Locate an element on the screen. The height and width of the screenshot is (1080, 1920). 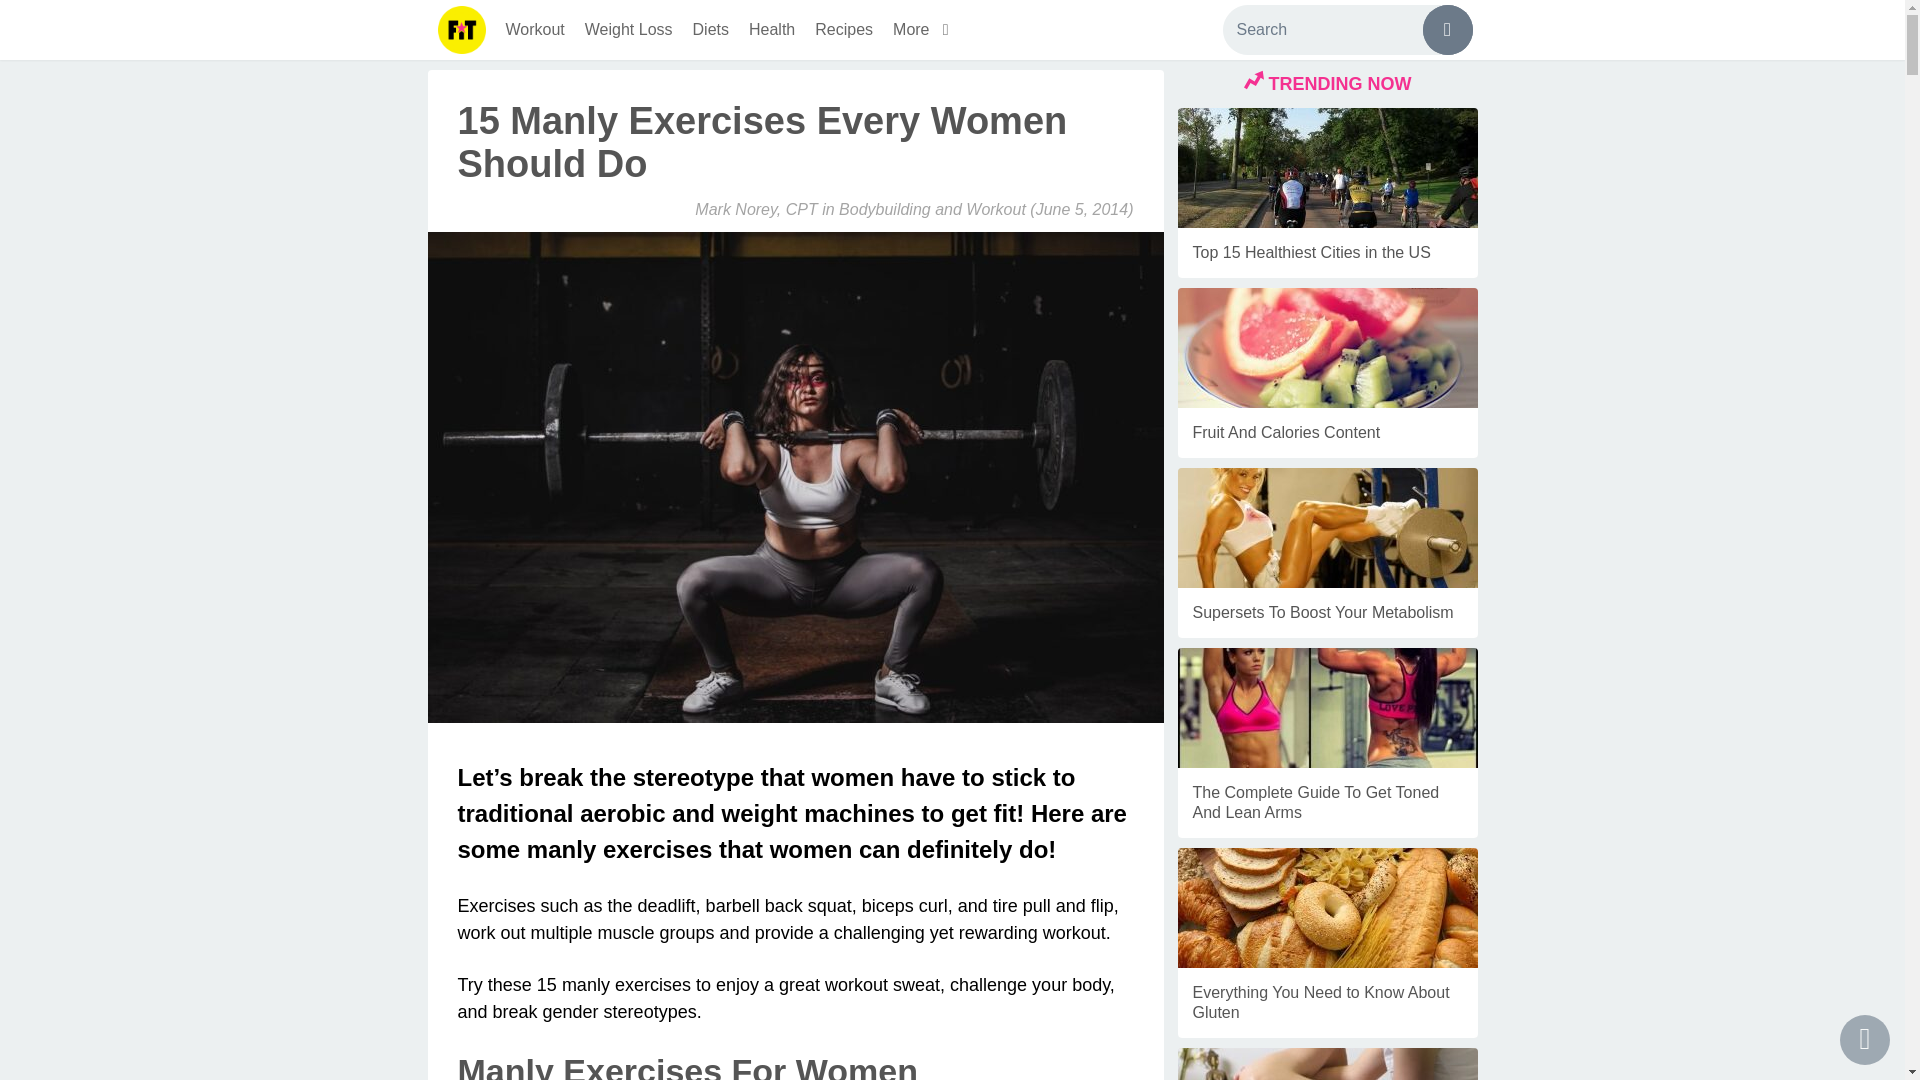
Search is located at coordinates (1346, 30).